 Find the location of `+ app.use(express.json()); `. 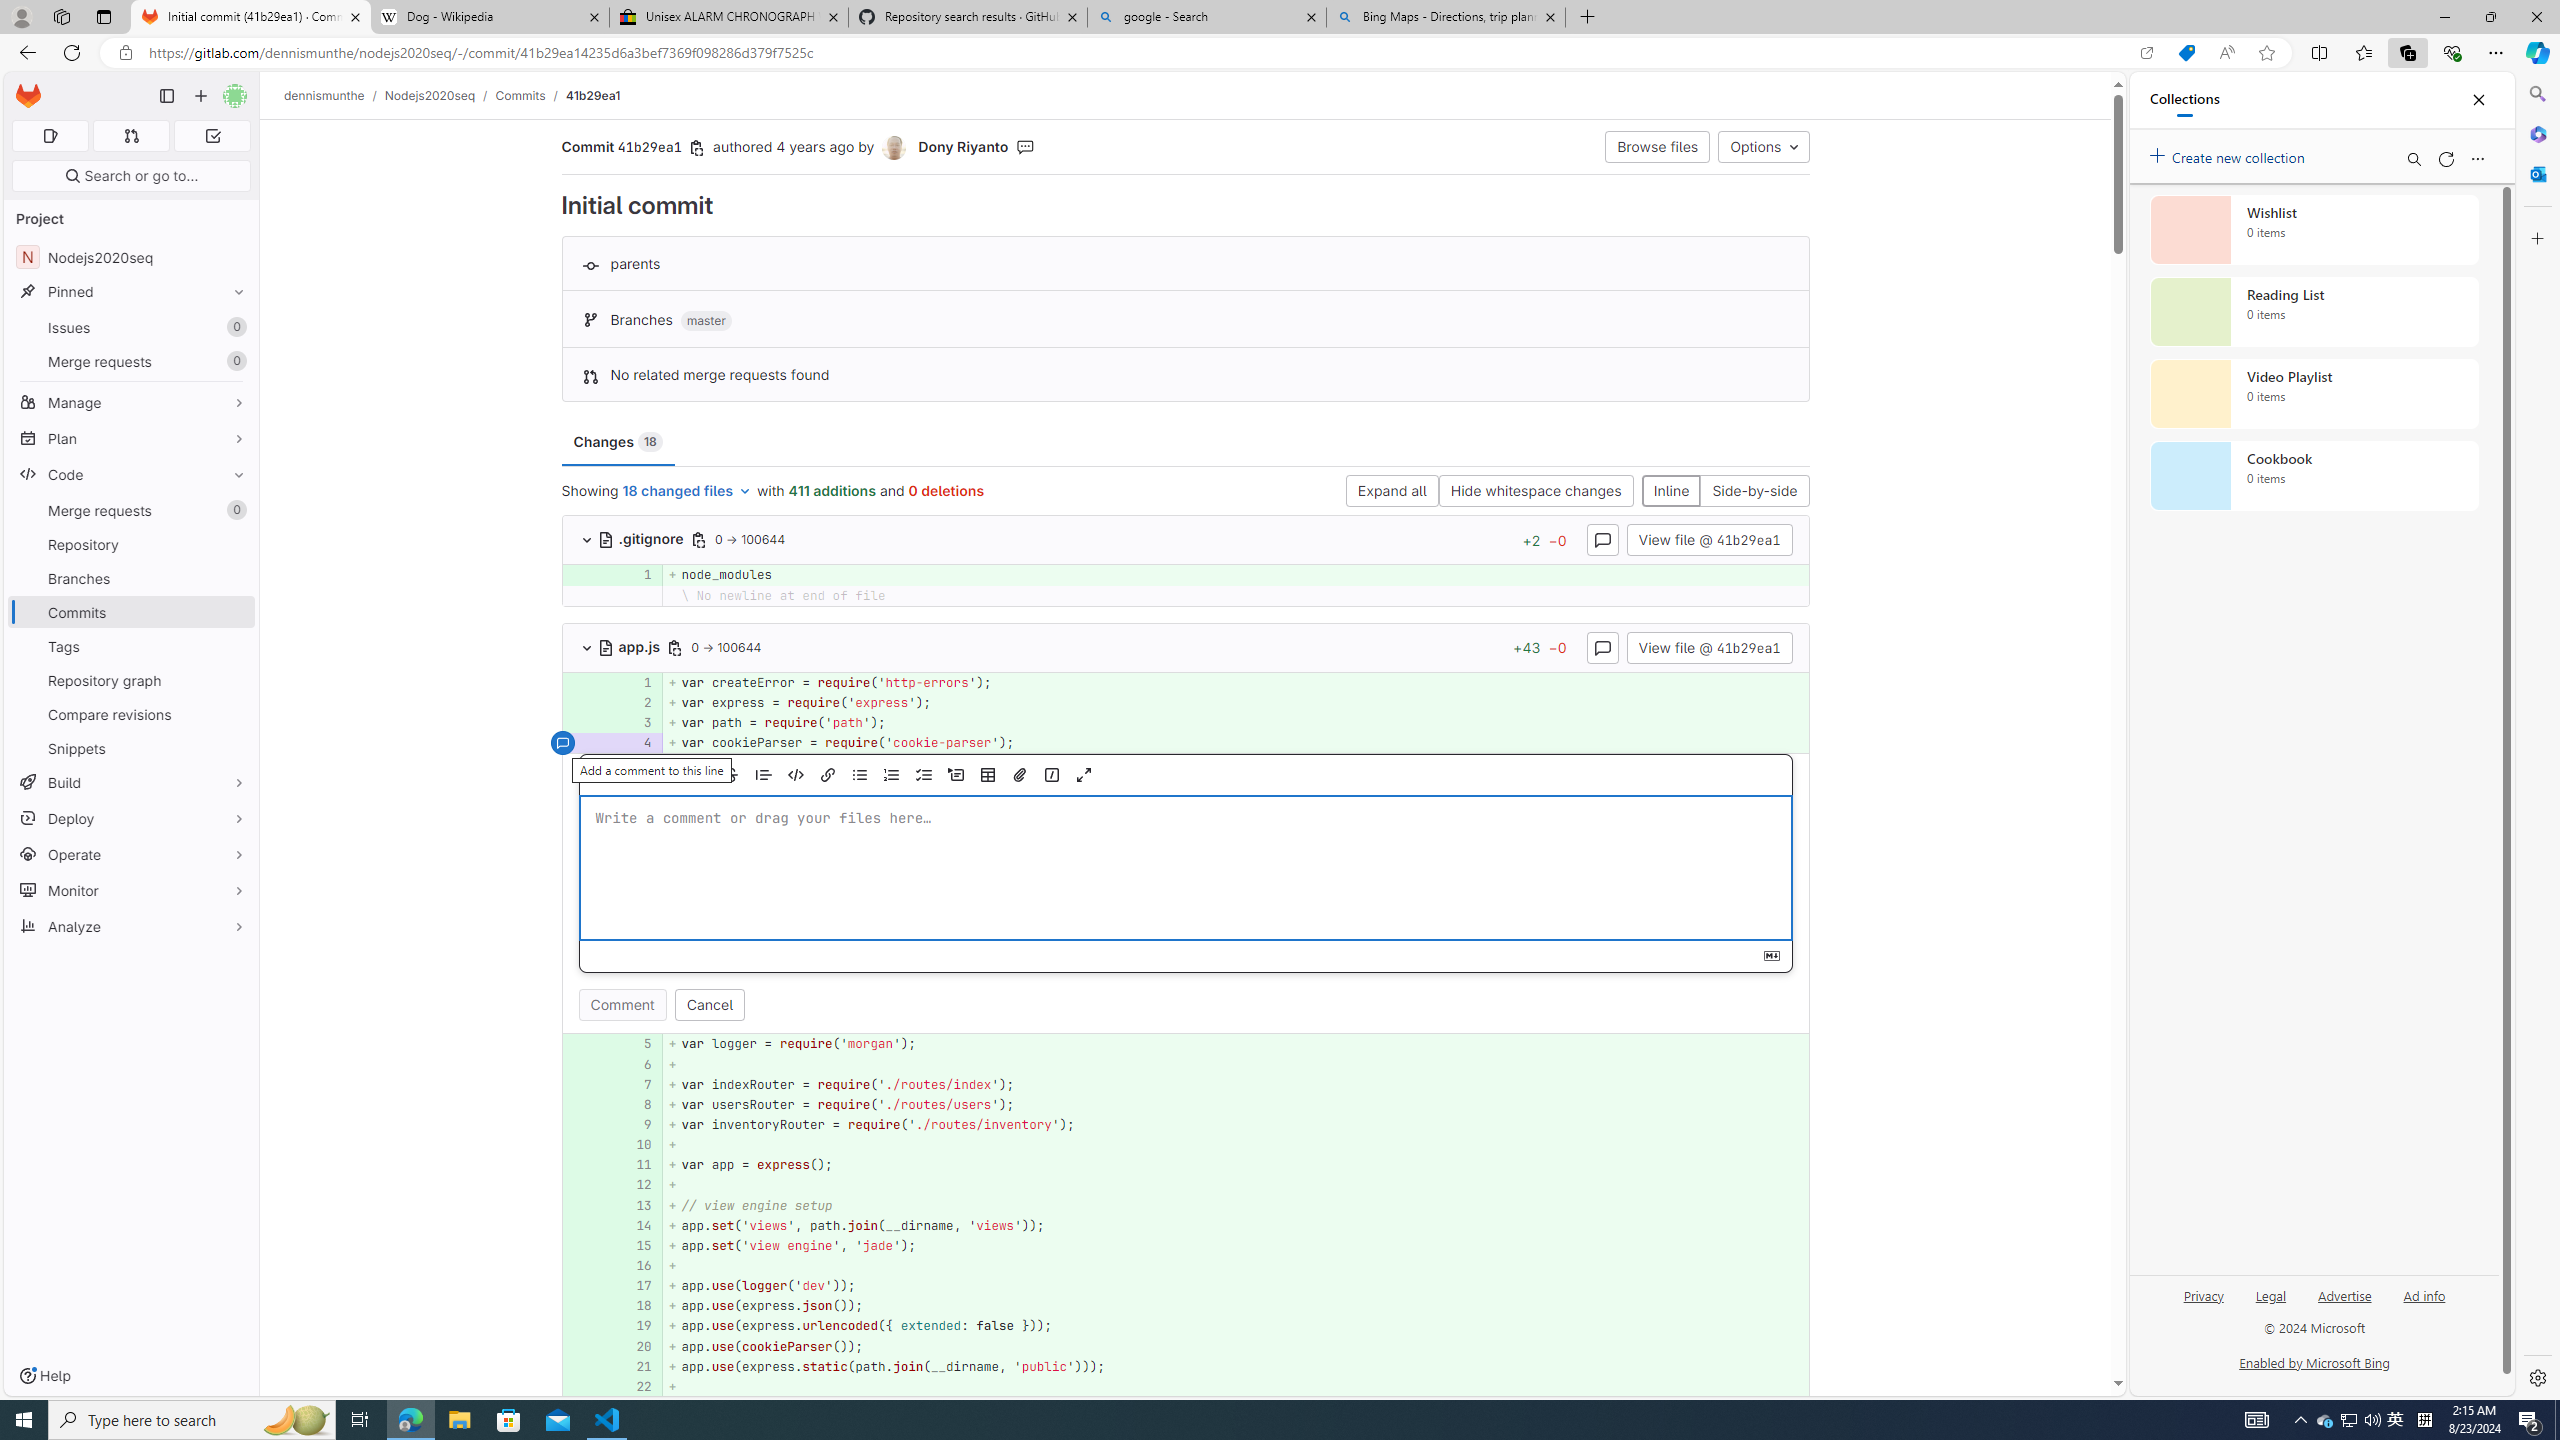

+ app.use(express.json());  is located at coordinates (1236, 1306).